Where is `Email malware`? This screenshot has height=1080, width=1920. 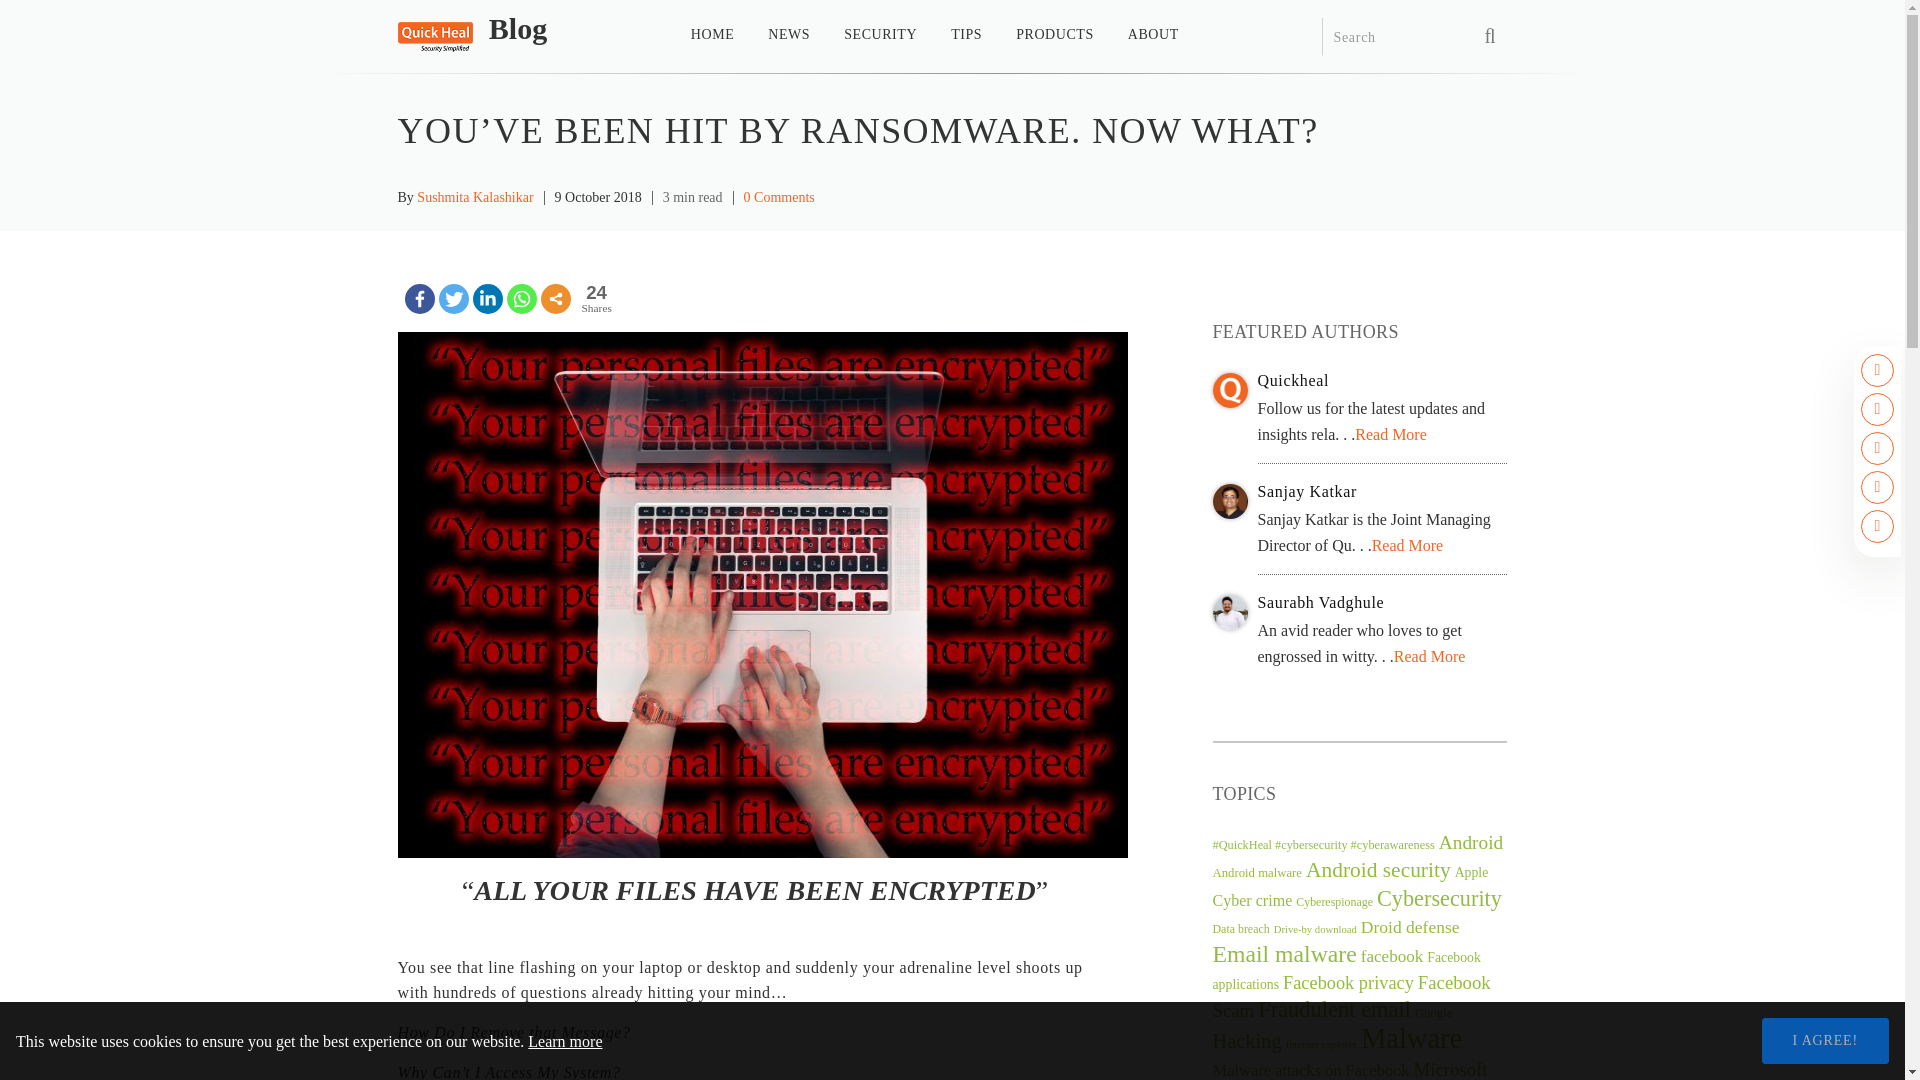
Email malware is located at coordinates (1283, 953).